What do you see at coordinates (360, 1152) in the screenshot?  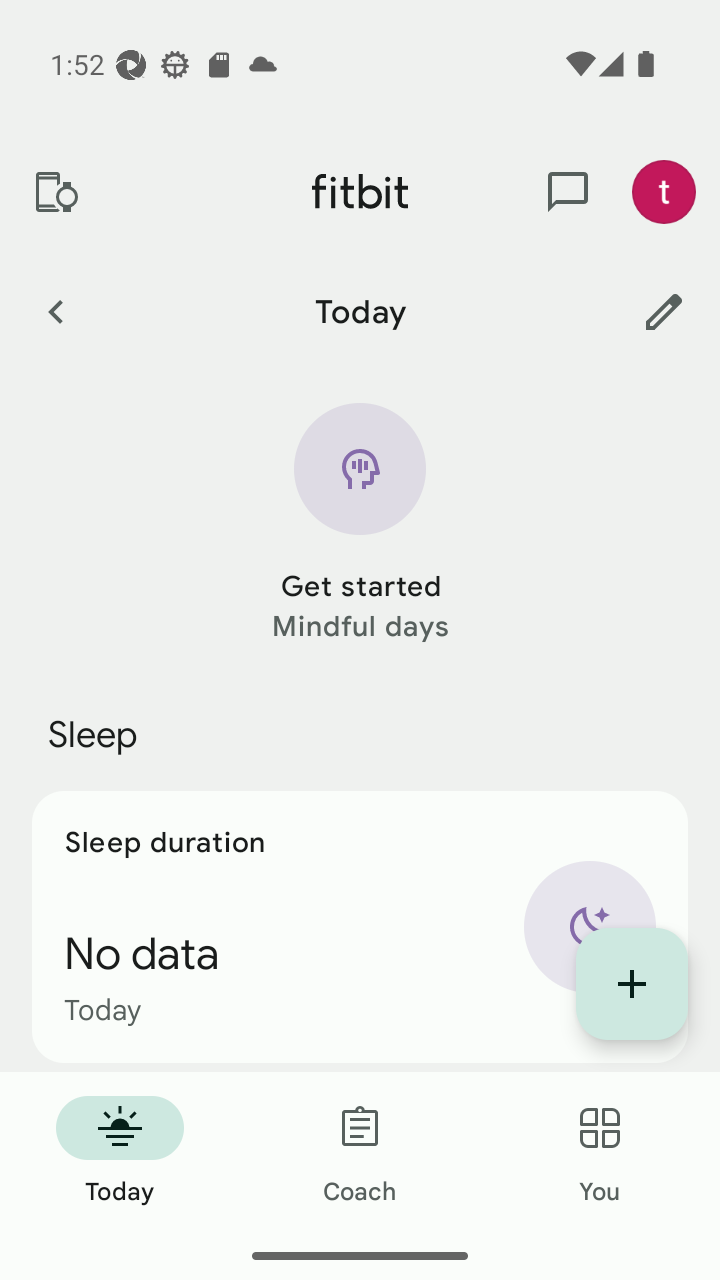 I see `Coach` at bounding box center [360, 1152].